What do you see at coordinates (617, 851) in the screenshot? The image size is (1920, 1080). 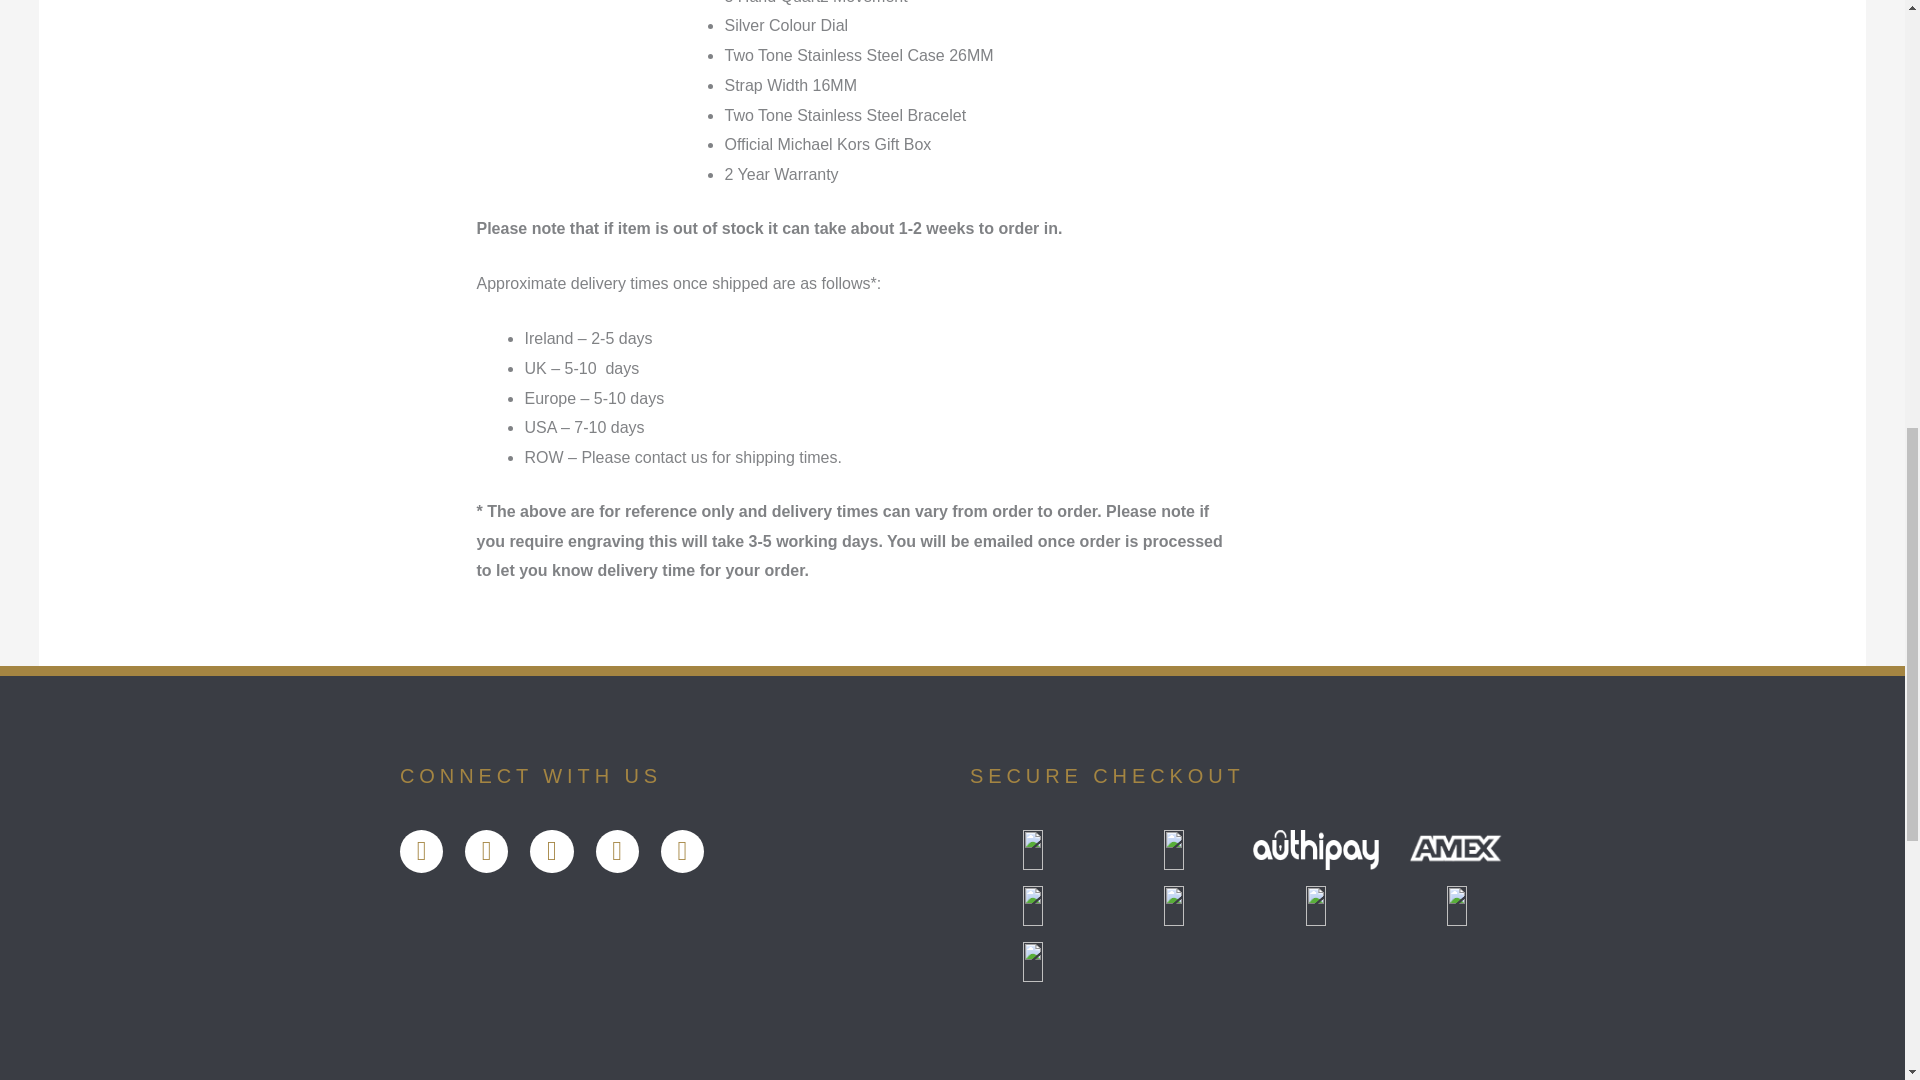 I see `Instagram` at bounding box center [617, 851].